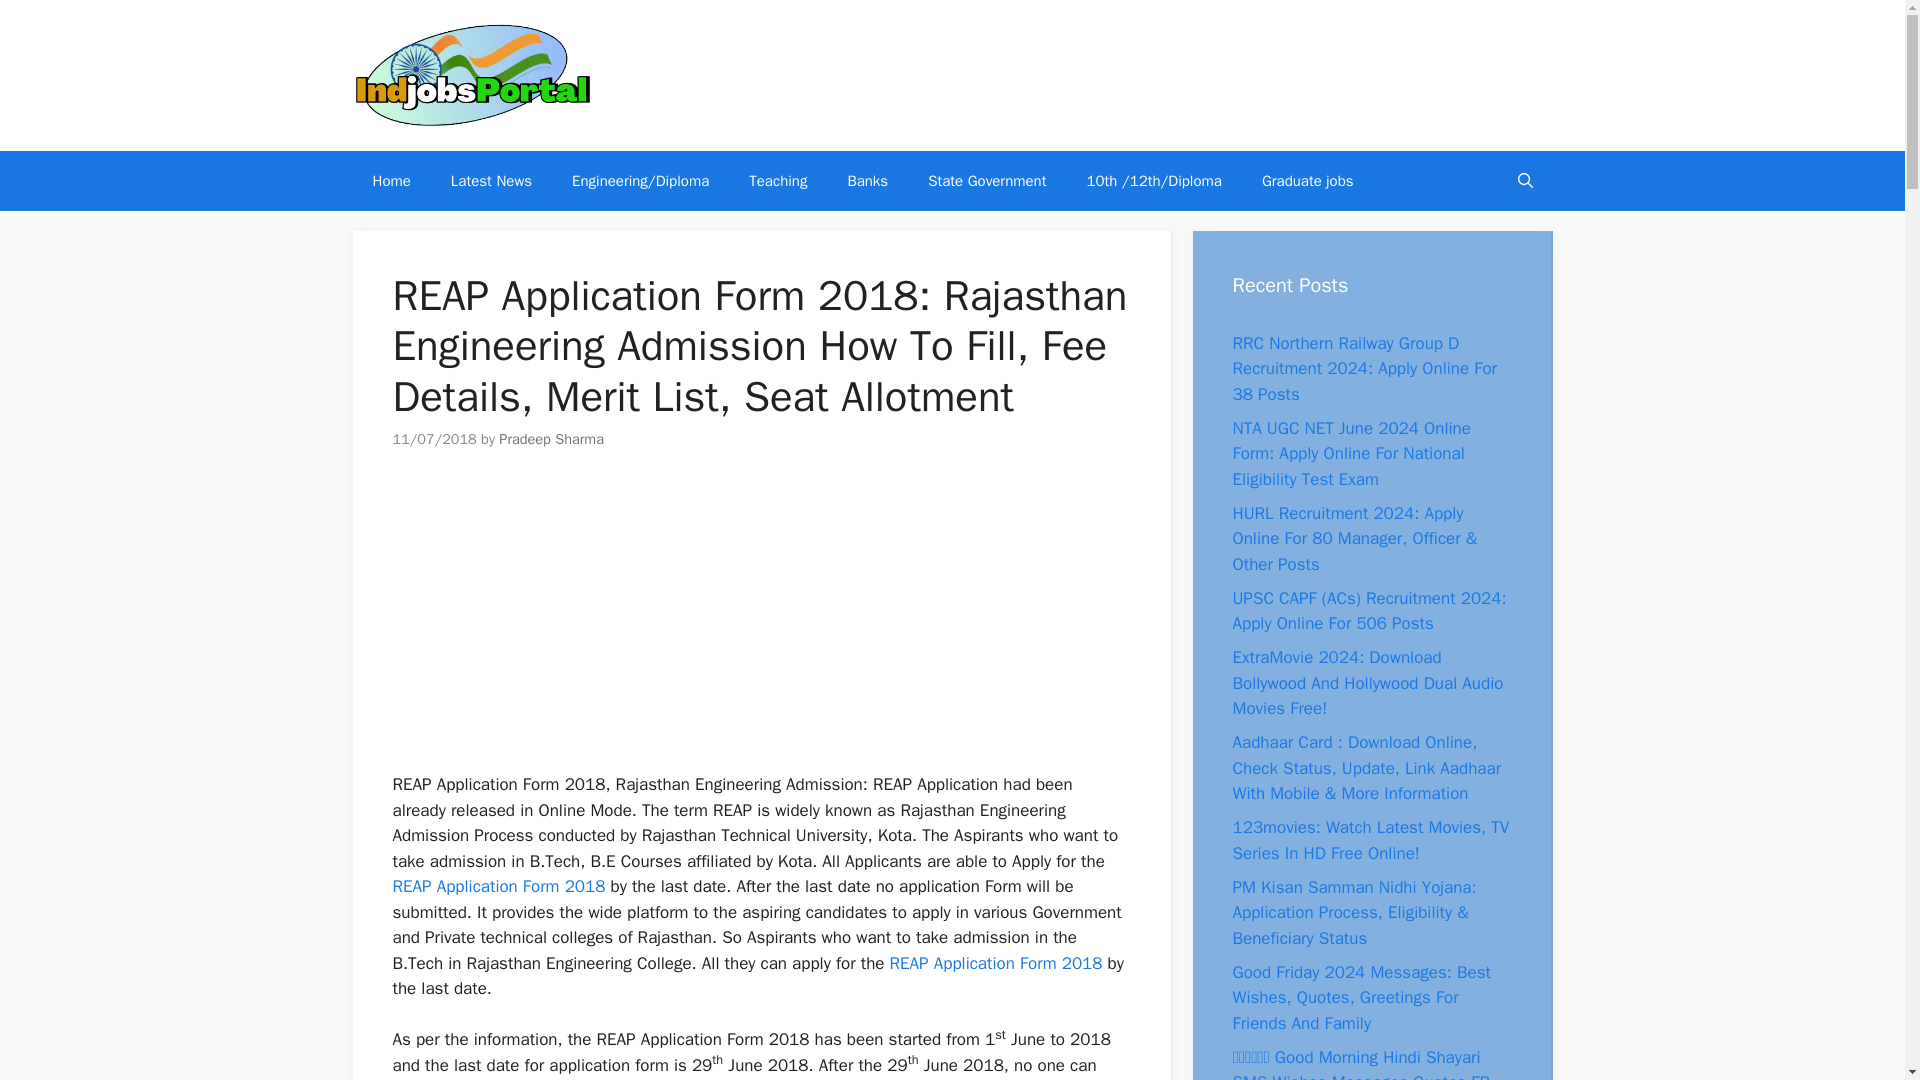 This screenshot has height=1080, width=1920. Describe the element at coordinates (1370, 840) in the screenshot. I see `123movies: Watch Latest Movies, TV Series In HD Free Online!` at that location.